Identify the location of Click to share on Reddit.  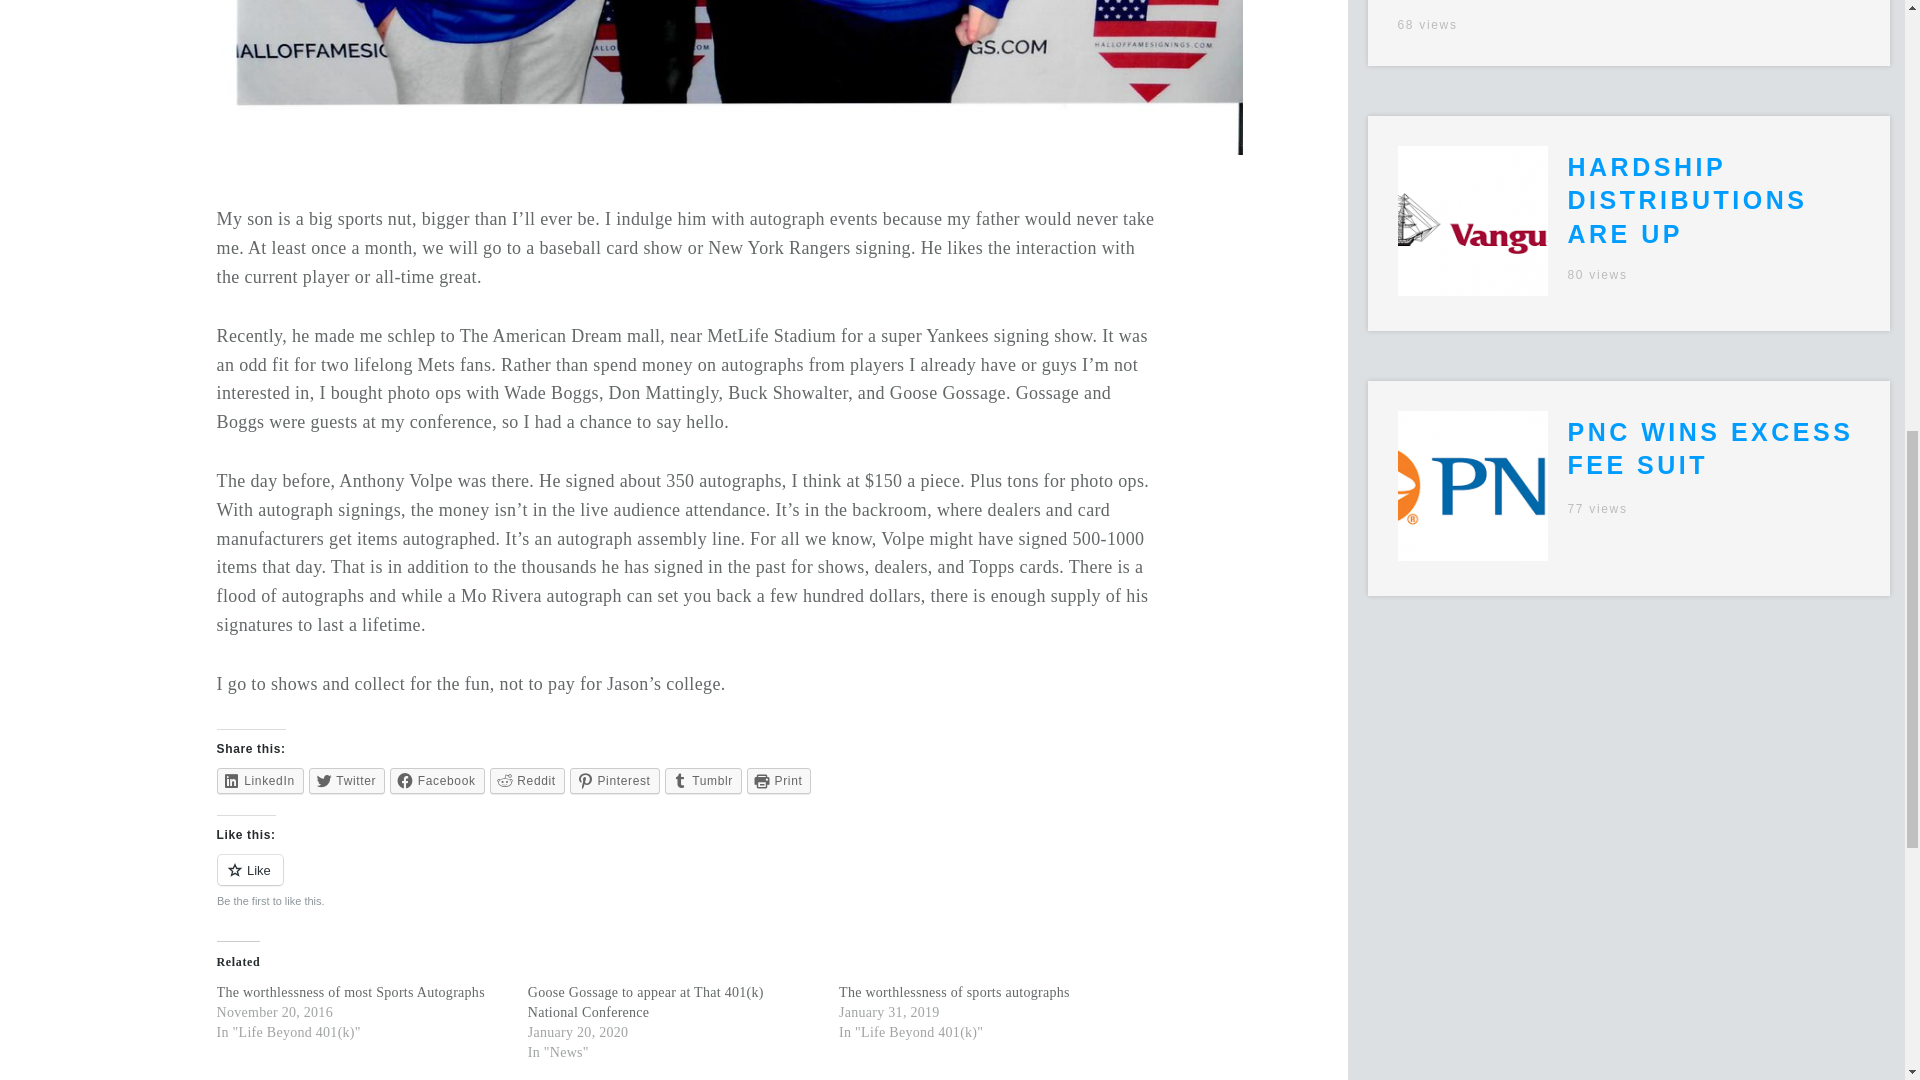
(526, 780).